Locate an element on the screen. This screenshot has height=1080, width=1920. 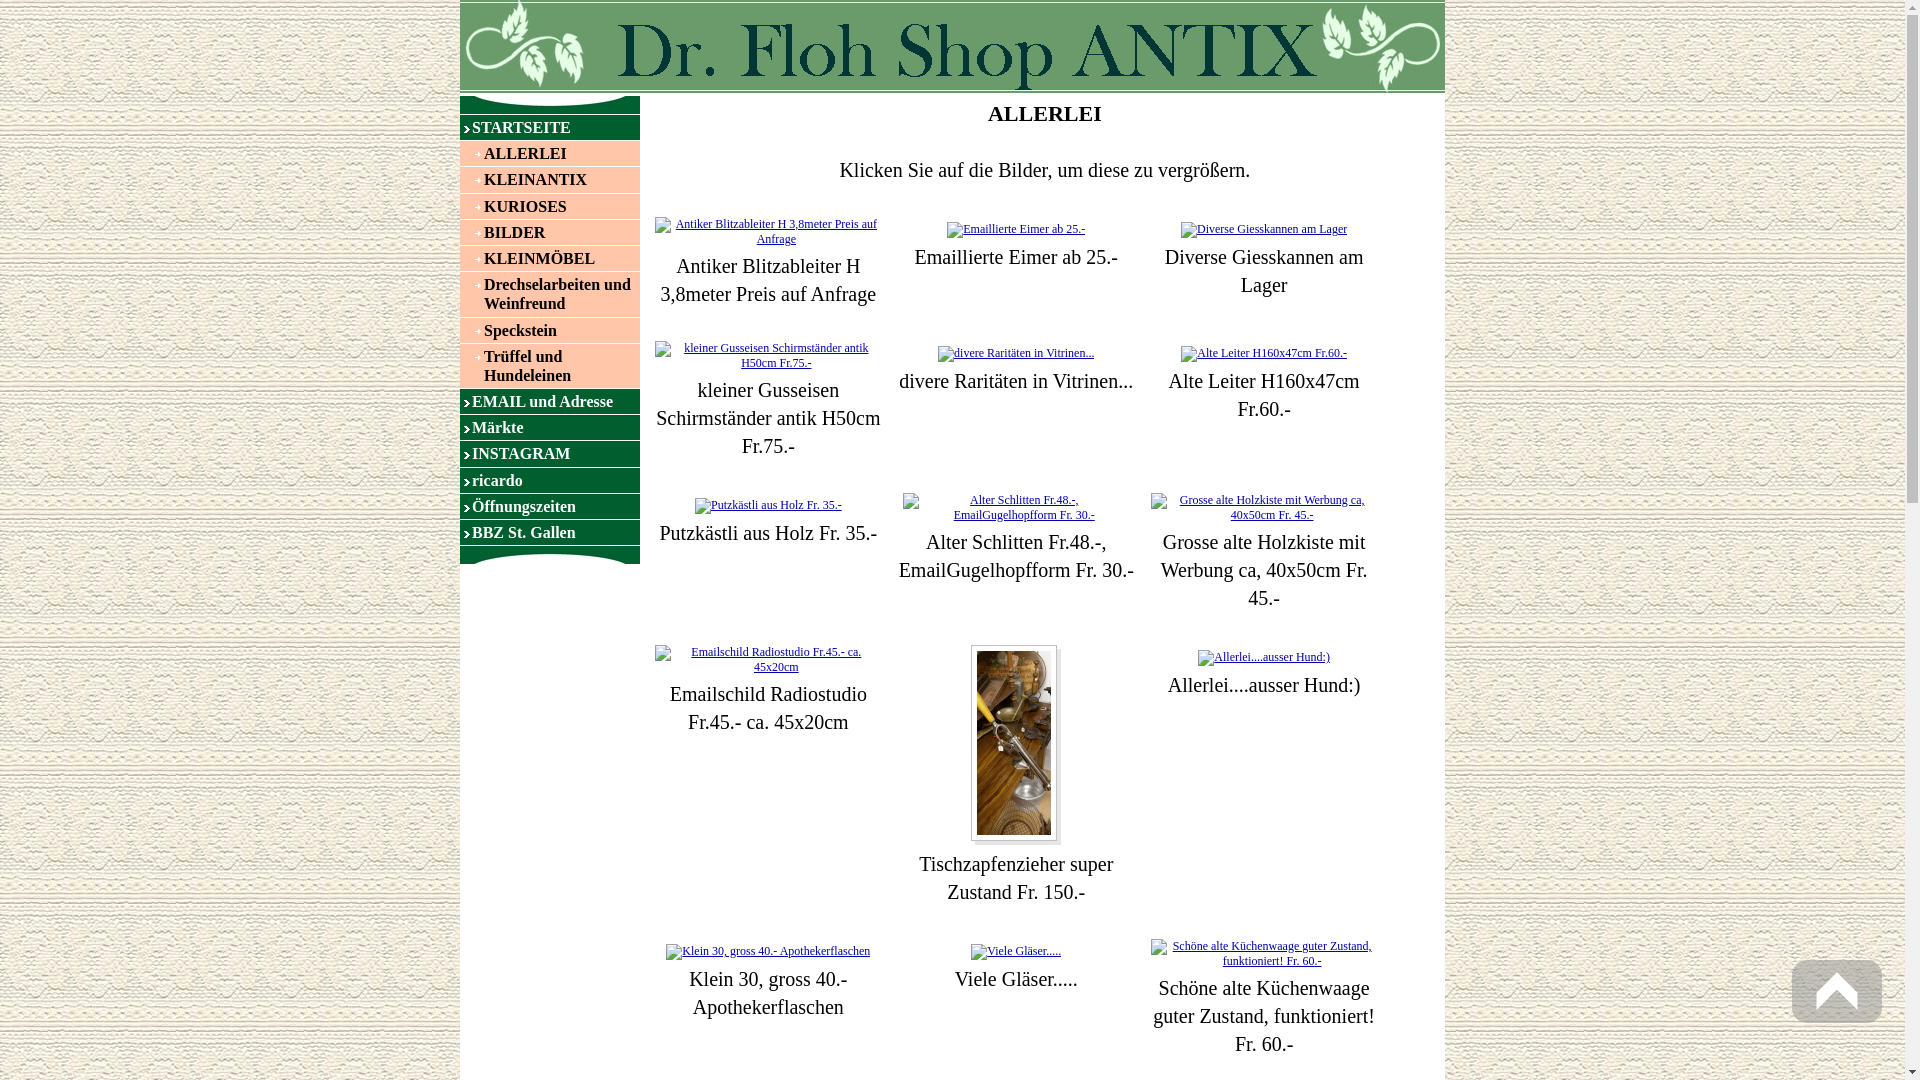
STARTSEITE is located at coordinates (550, 128).